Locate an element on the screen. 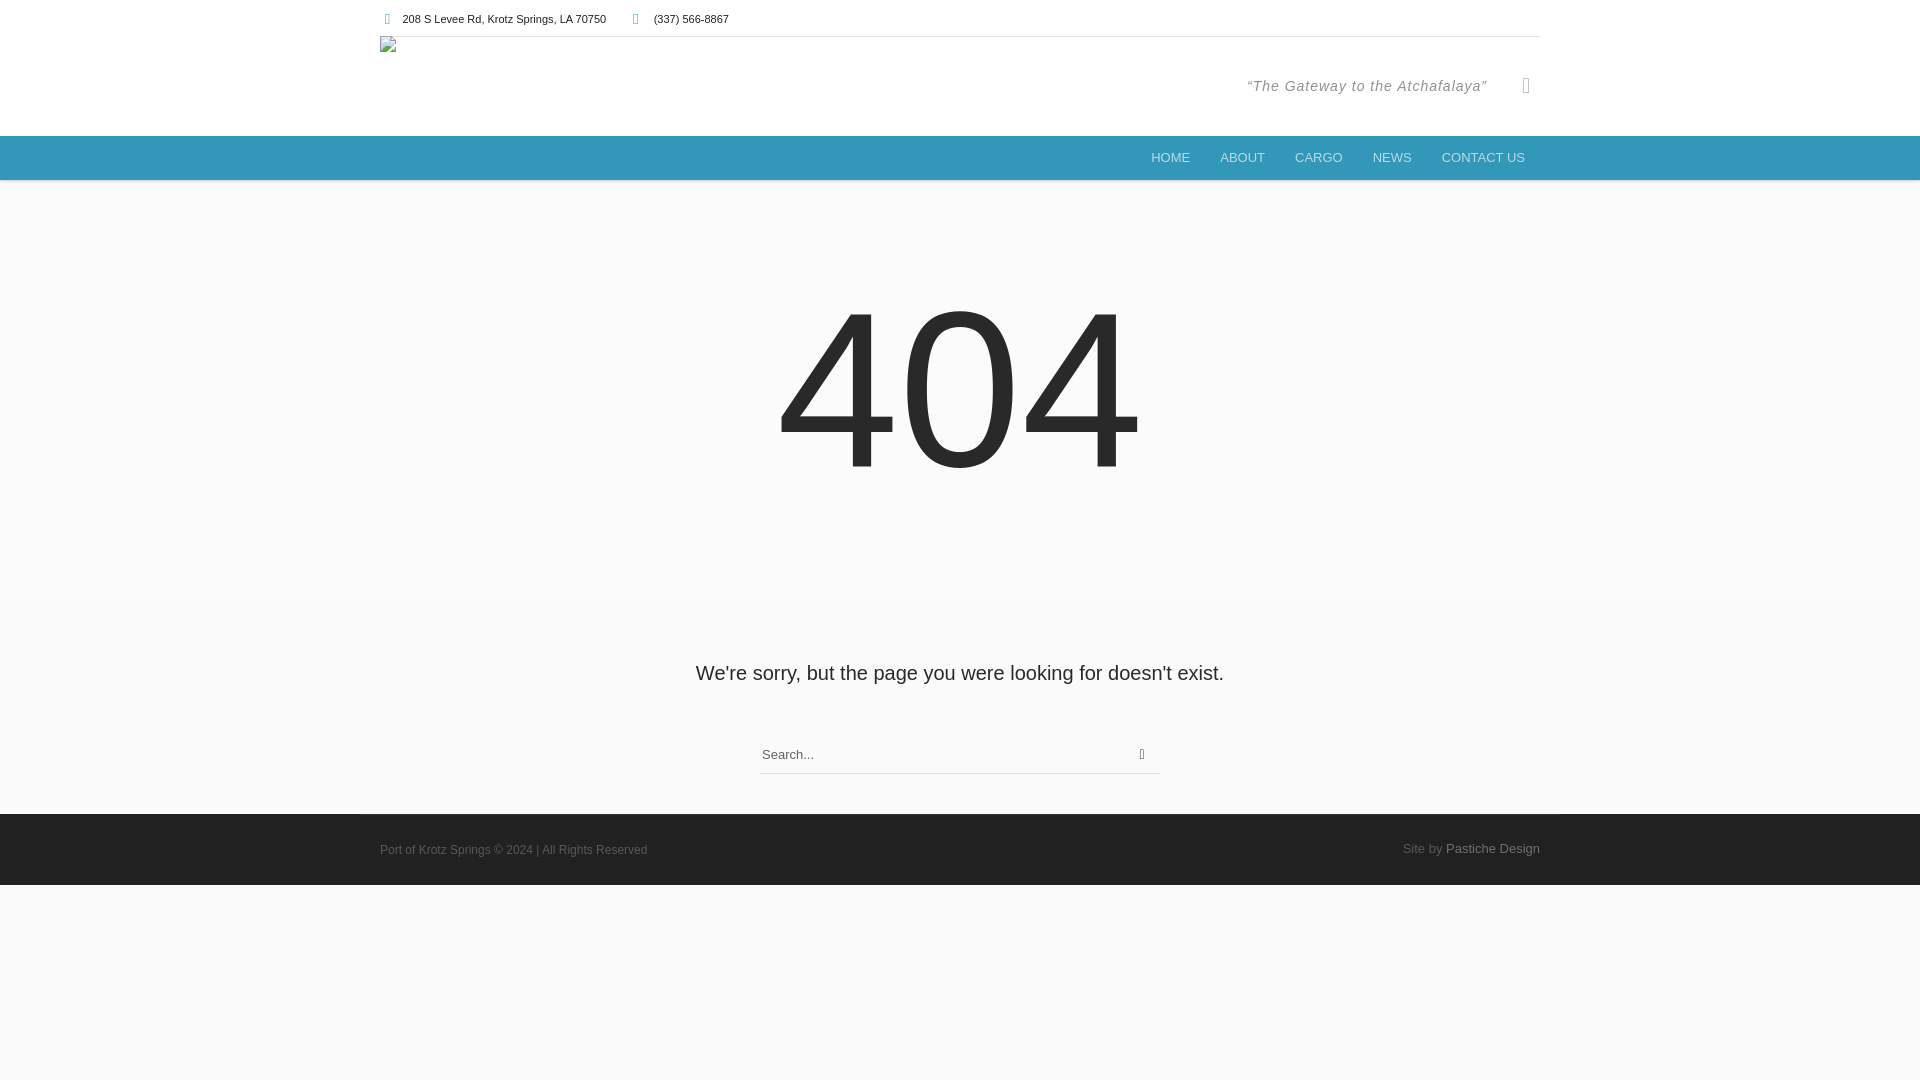 The width and height of the screenshot is (1920, 1080). CARGO is located at coordinates (1318, 158).